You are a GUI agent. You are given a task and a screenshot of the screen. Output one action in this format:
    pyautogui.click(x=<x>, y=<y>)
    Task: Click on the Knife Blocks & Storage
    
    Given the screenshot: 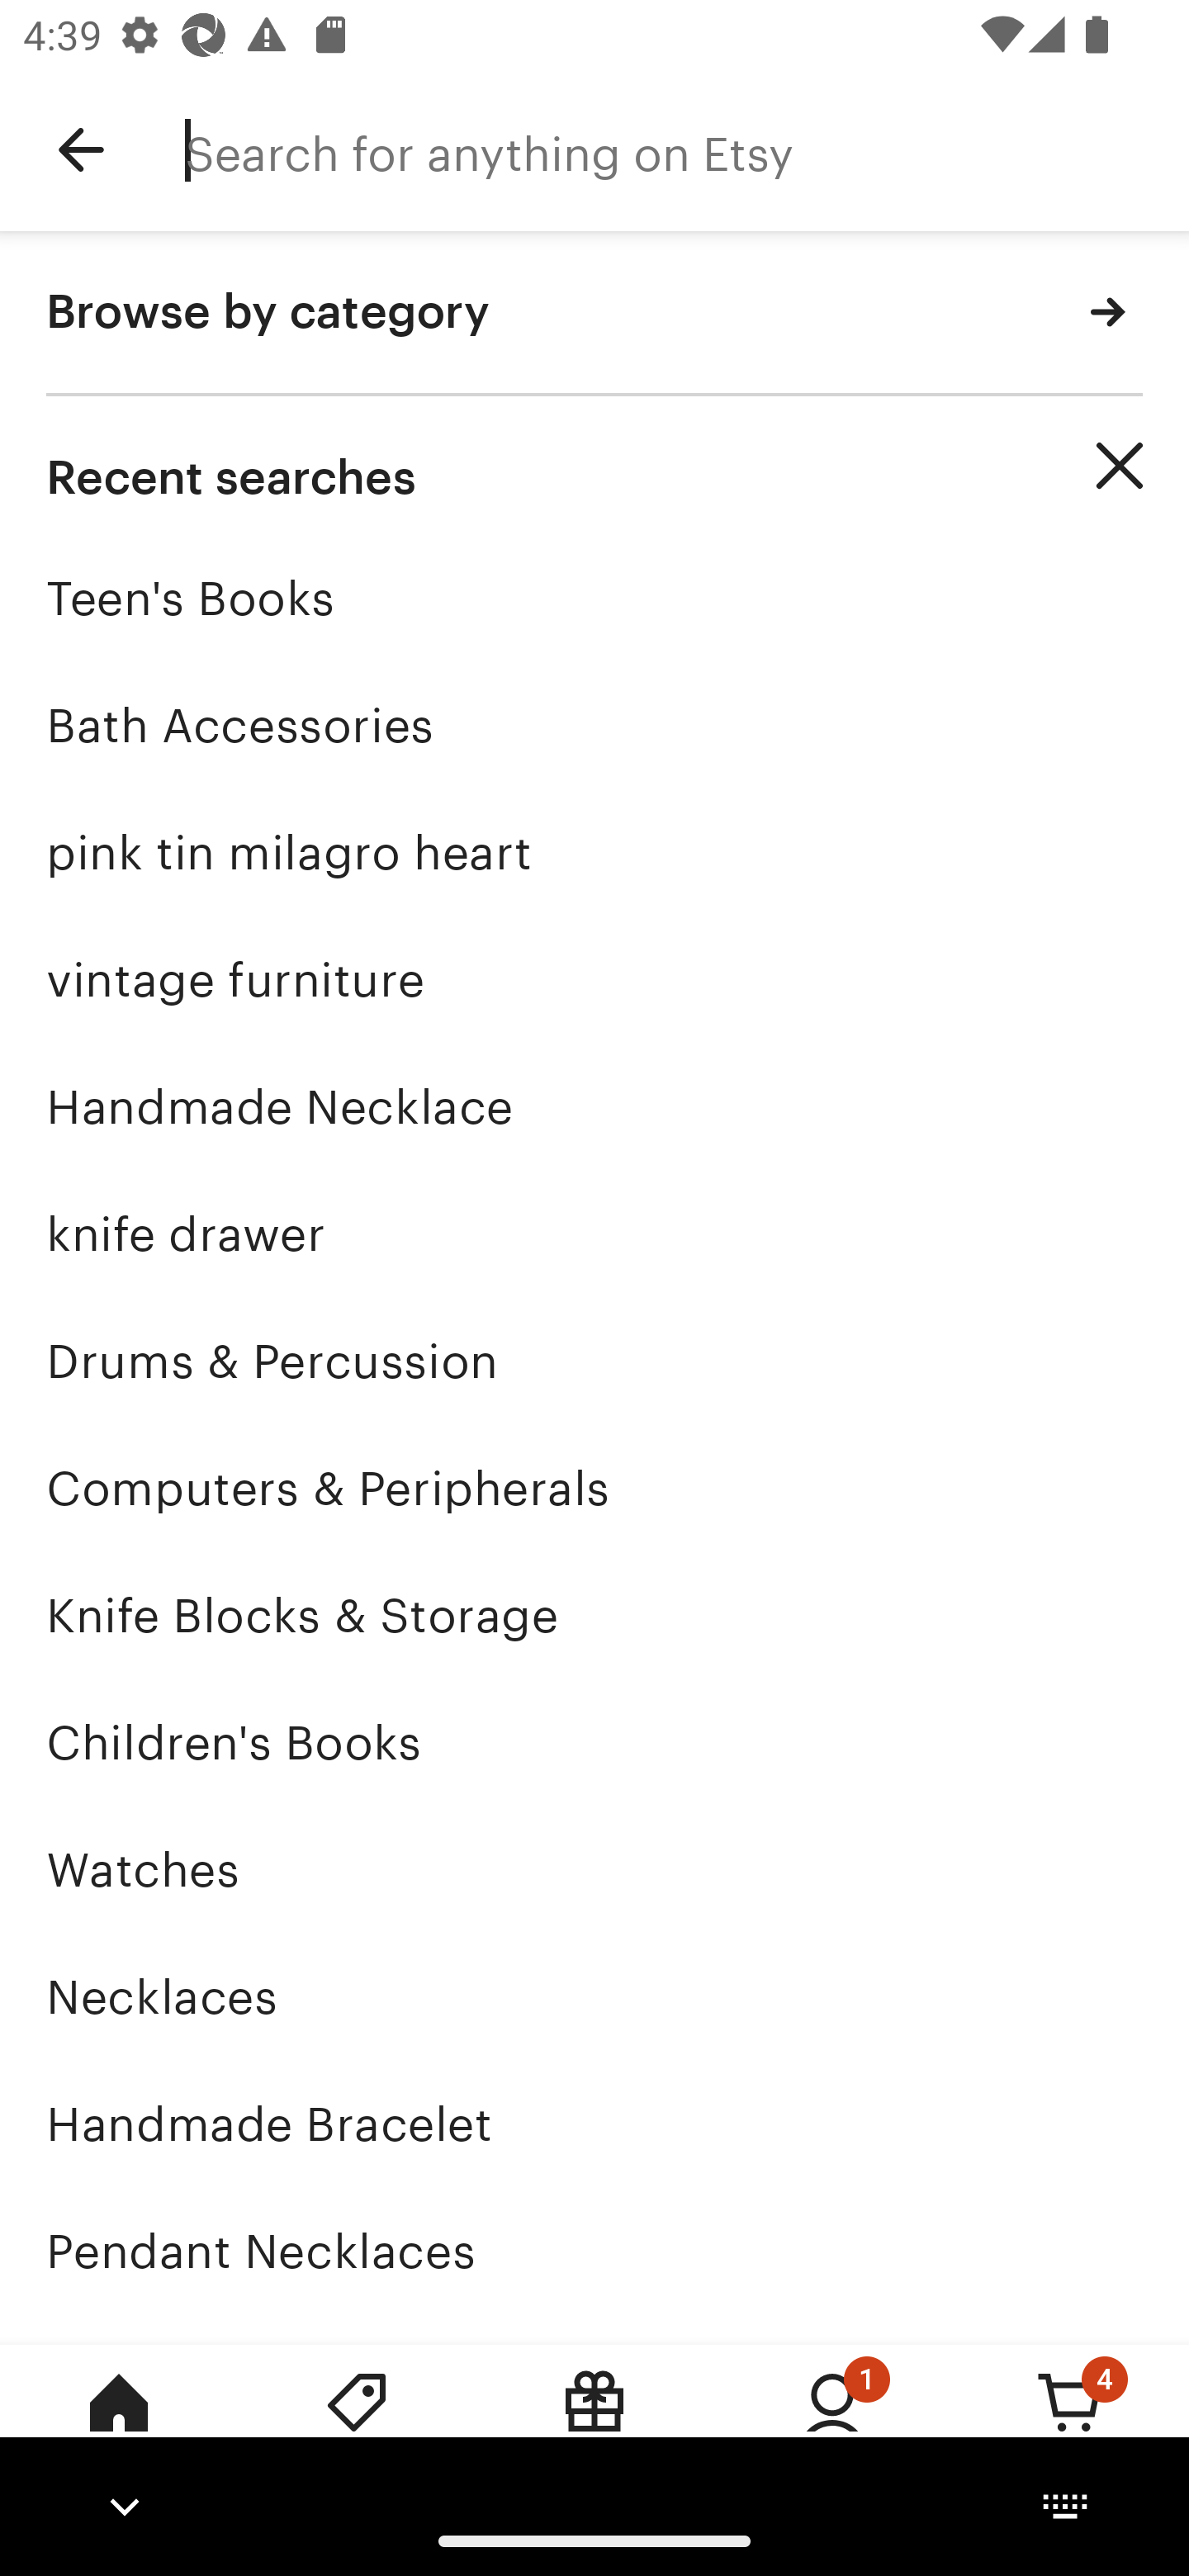 What is the action you would take?
    pyautogui.click(x=594, y=1617)
    